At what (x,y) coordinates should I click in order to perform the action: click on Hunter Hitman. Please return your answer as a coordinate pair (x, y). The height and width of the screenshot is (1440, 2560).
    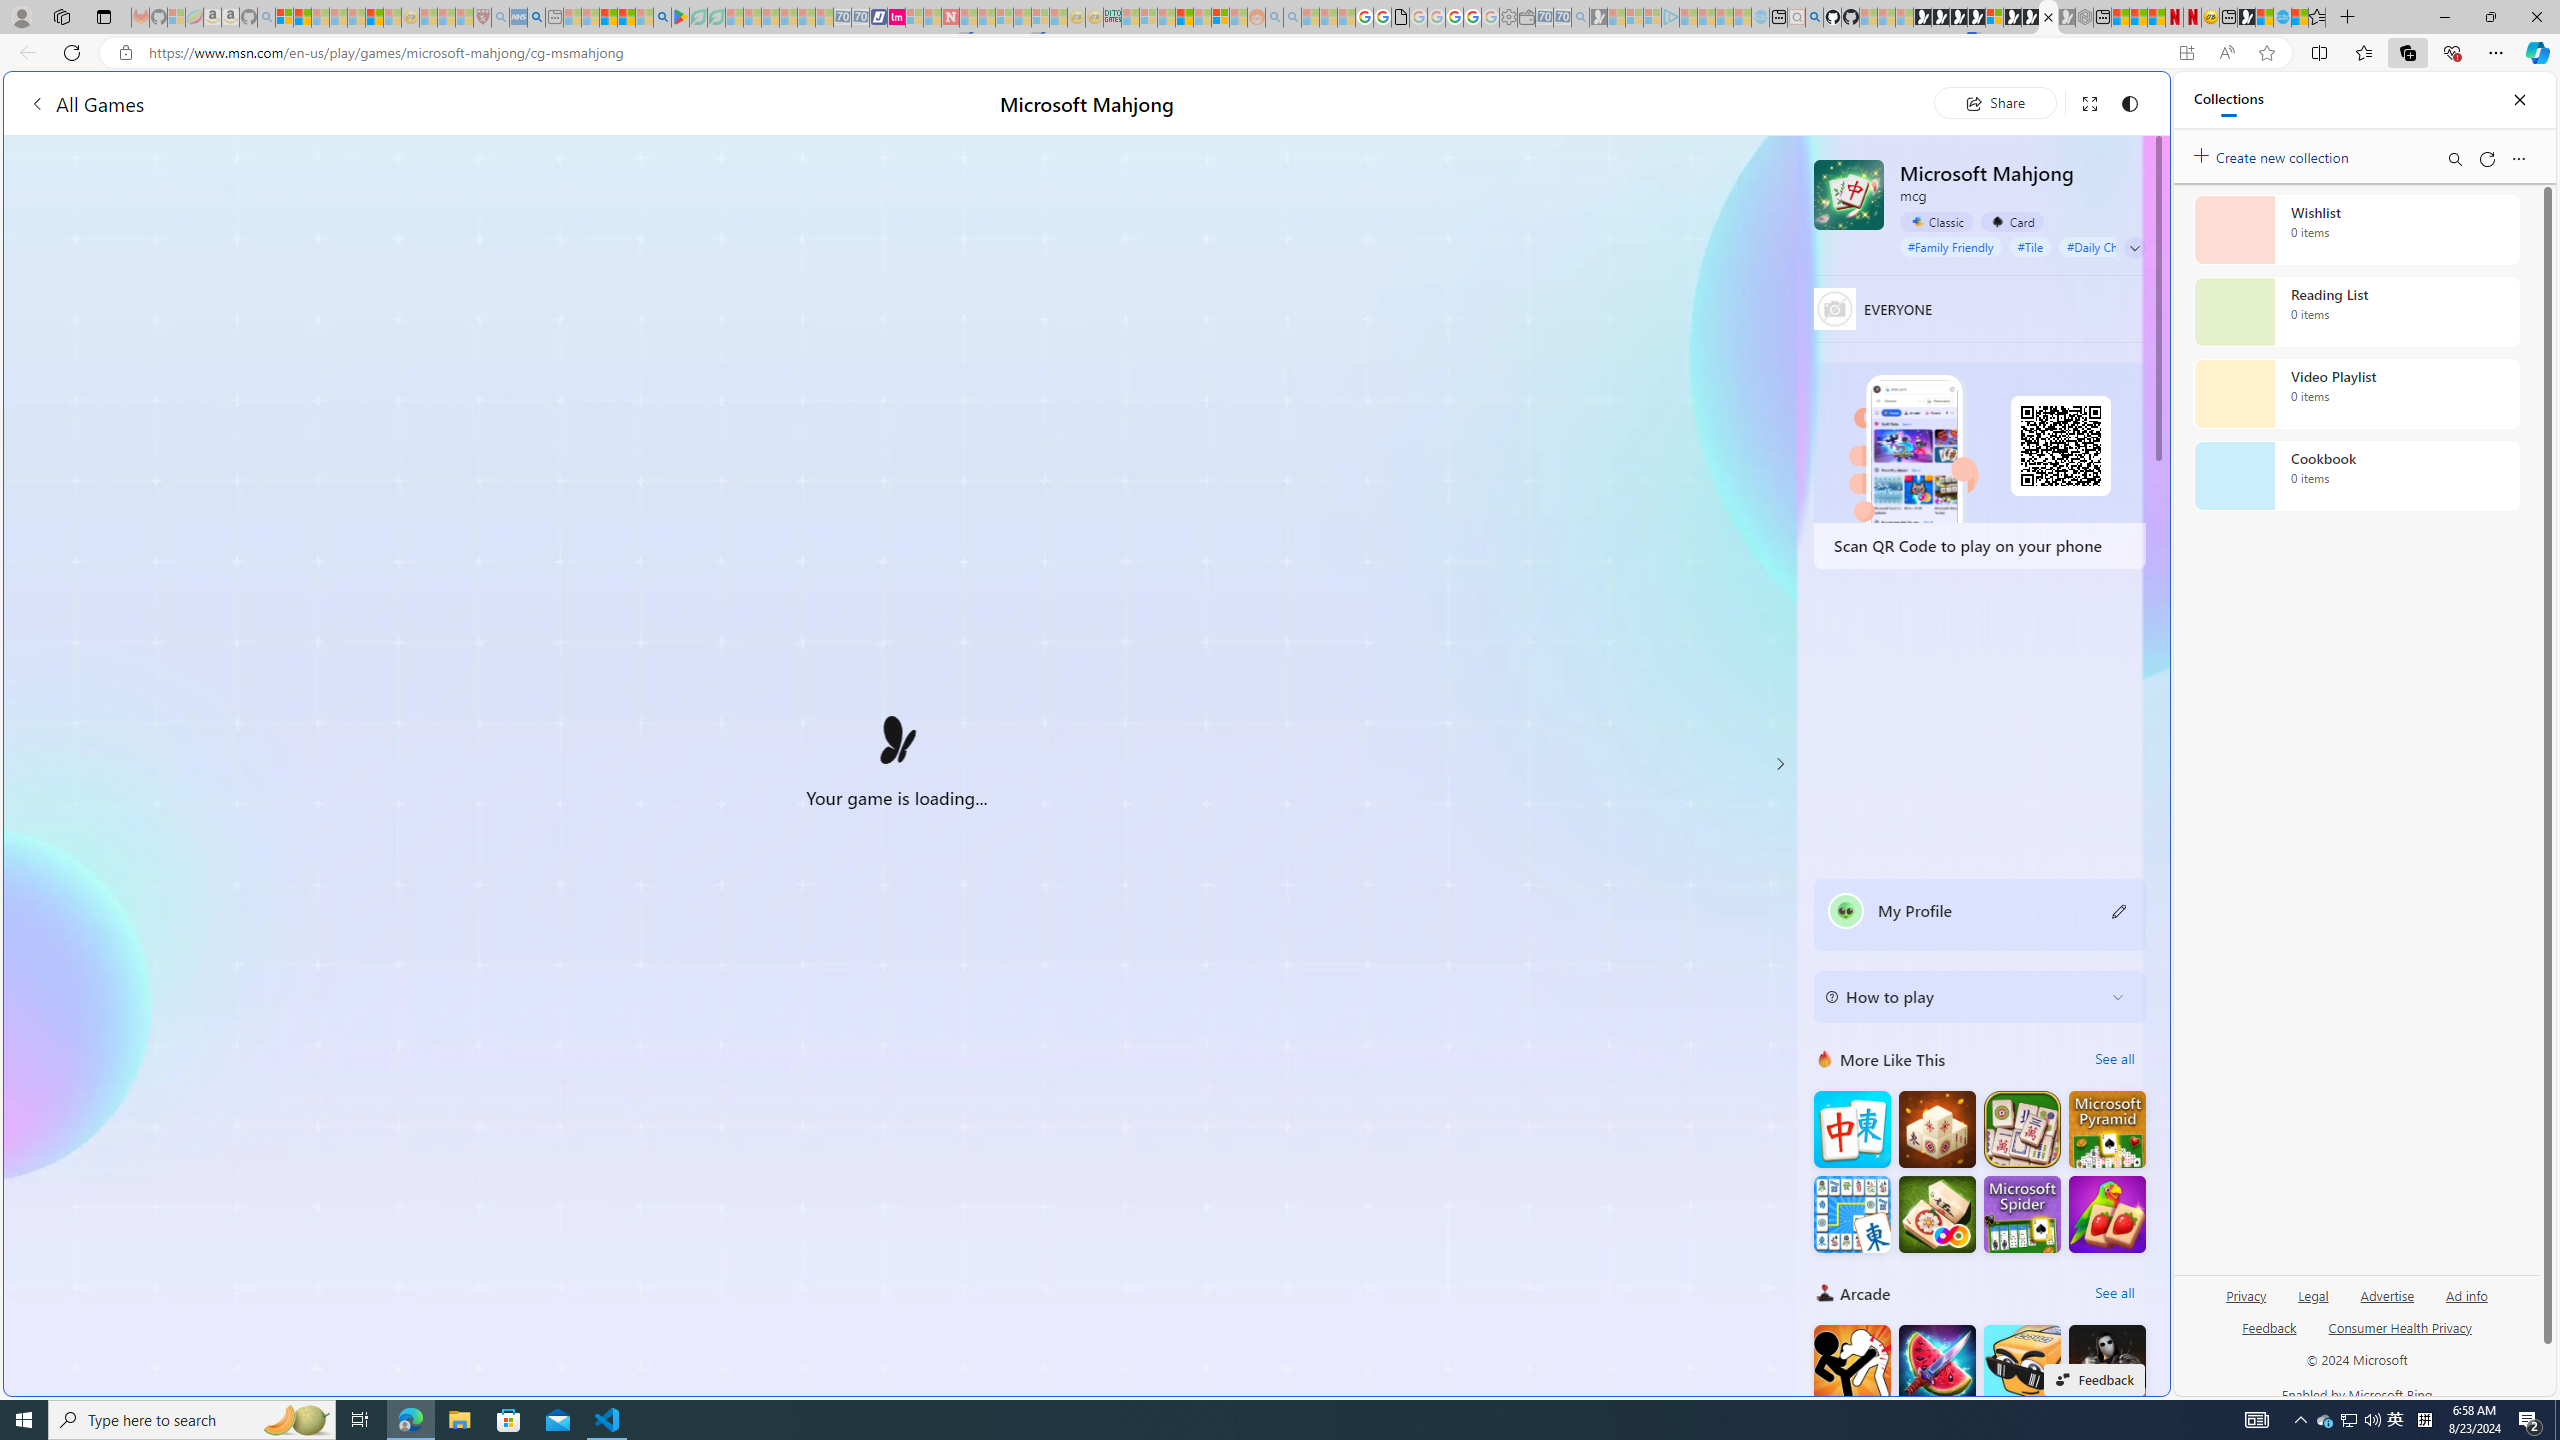
    Looking at the image, I should click on (2108, 1362).